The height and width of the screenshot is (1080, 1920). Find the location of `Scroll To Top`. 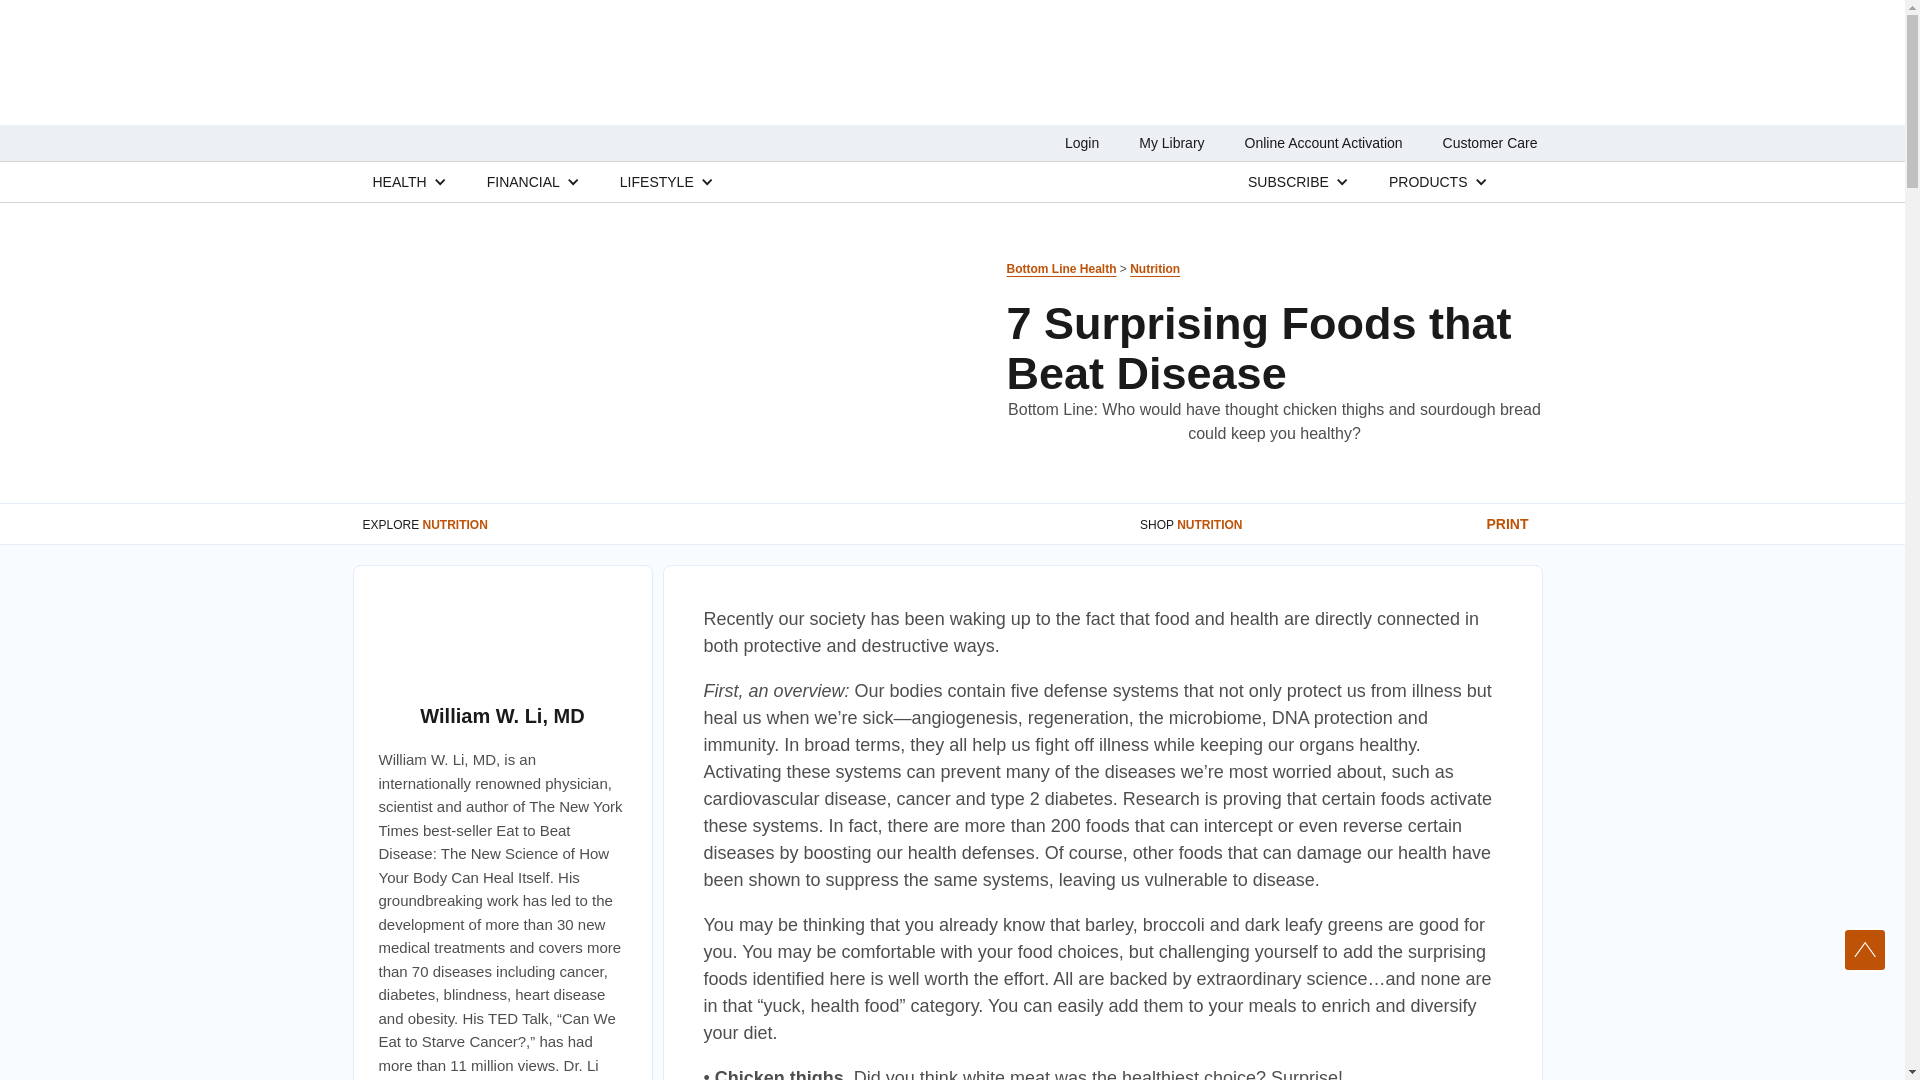

Scroll To Top is located at coordinates (1865, 949).